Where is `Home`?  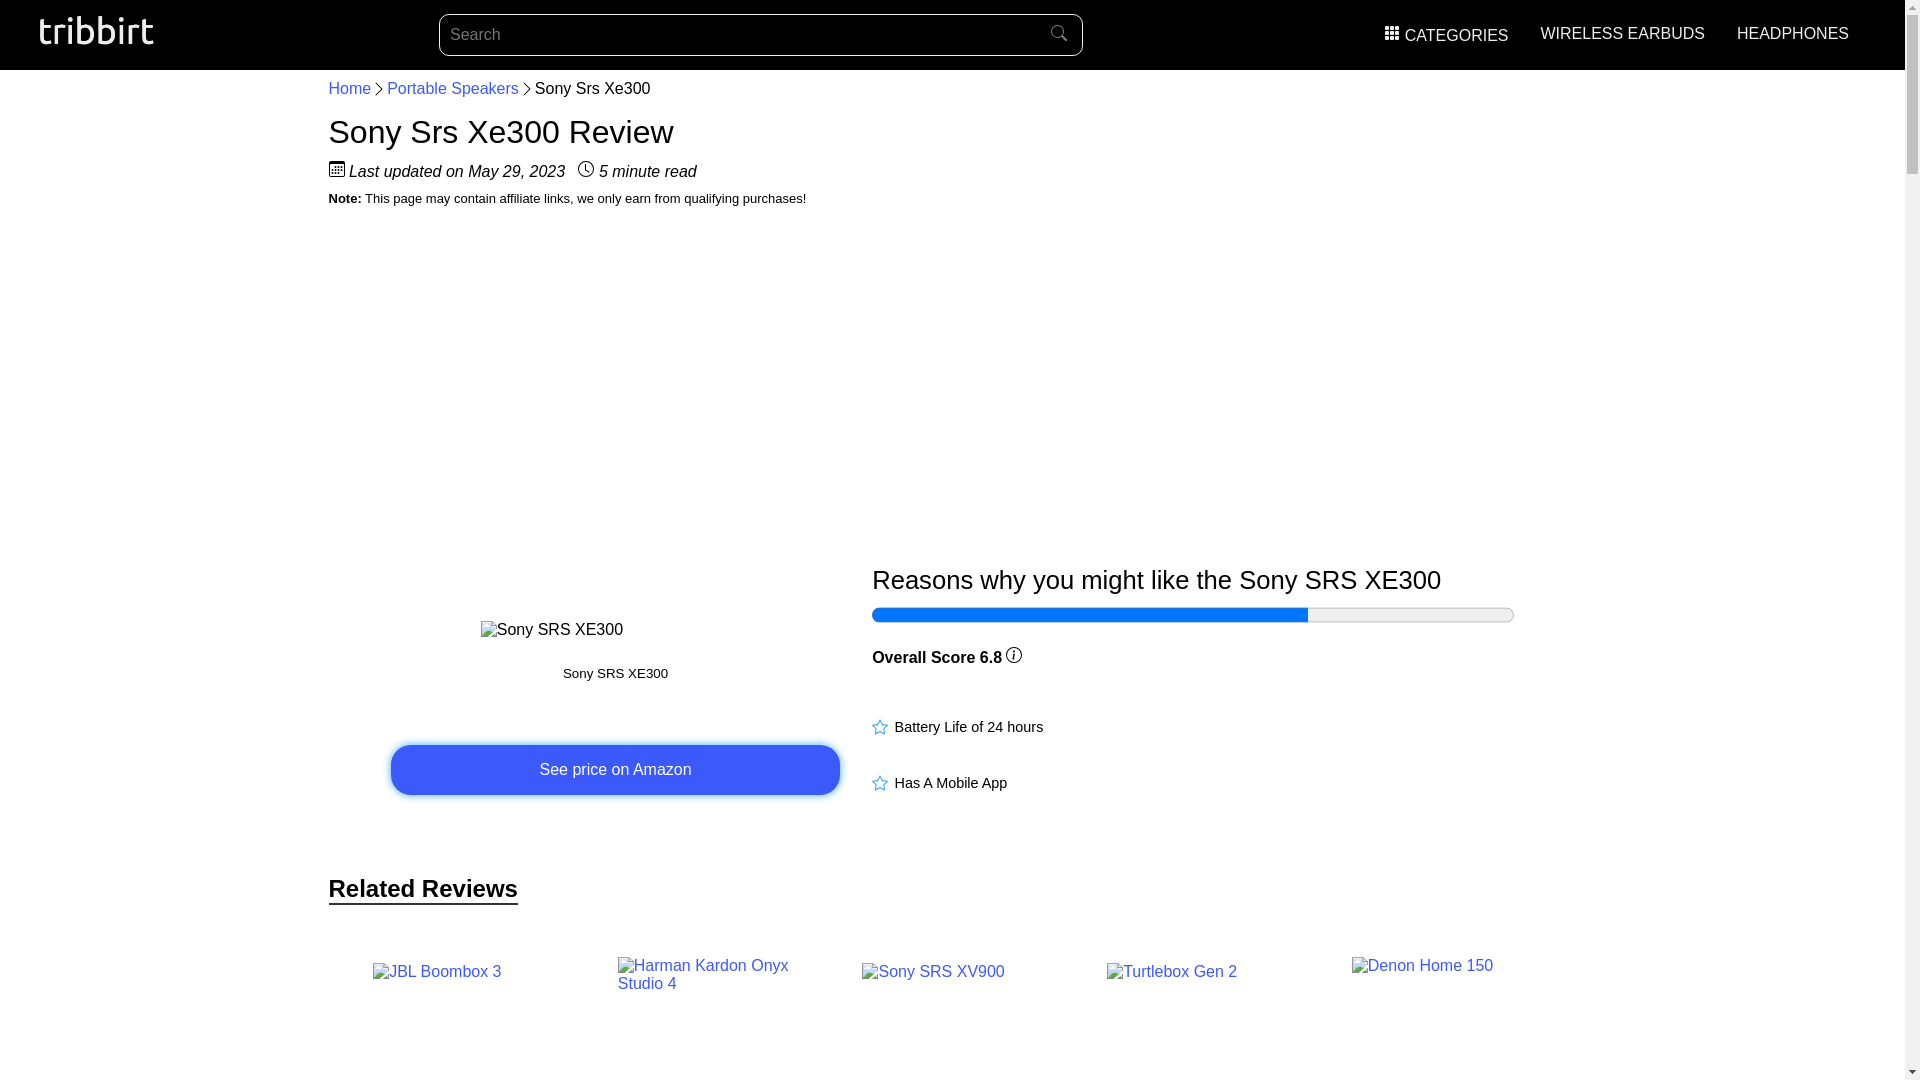 Home is located at coordinates (349, 88).